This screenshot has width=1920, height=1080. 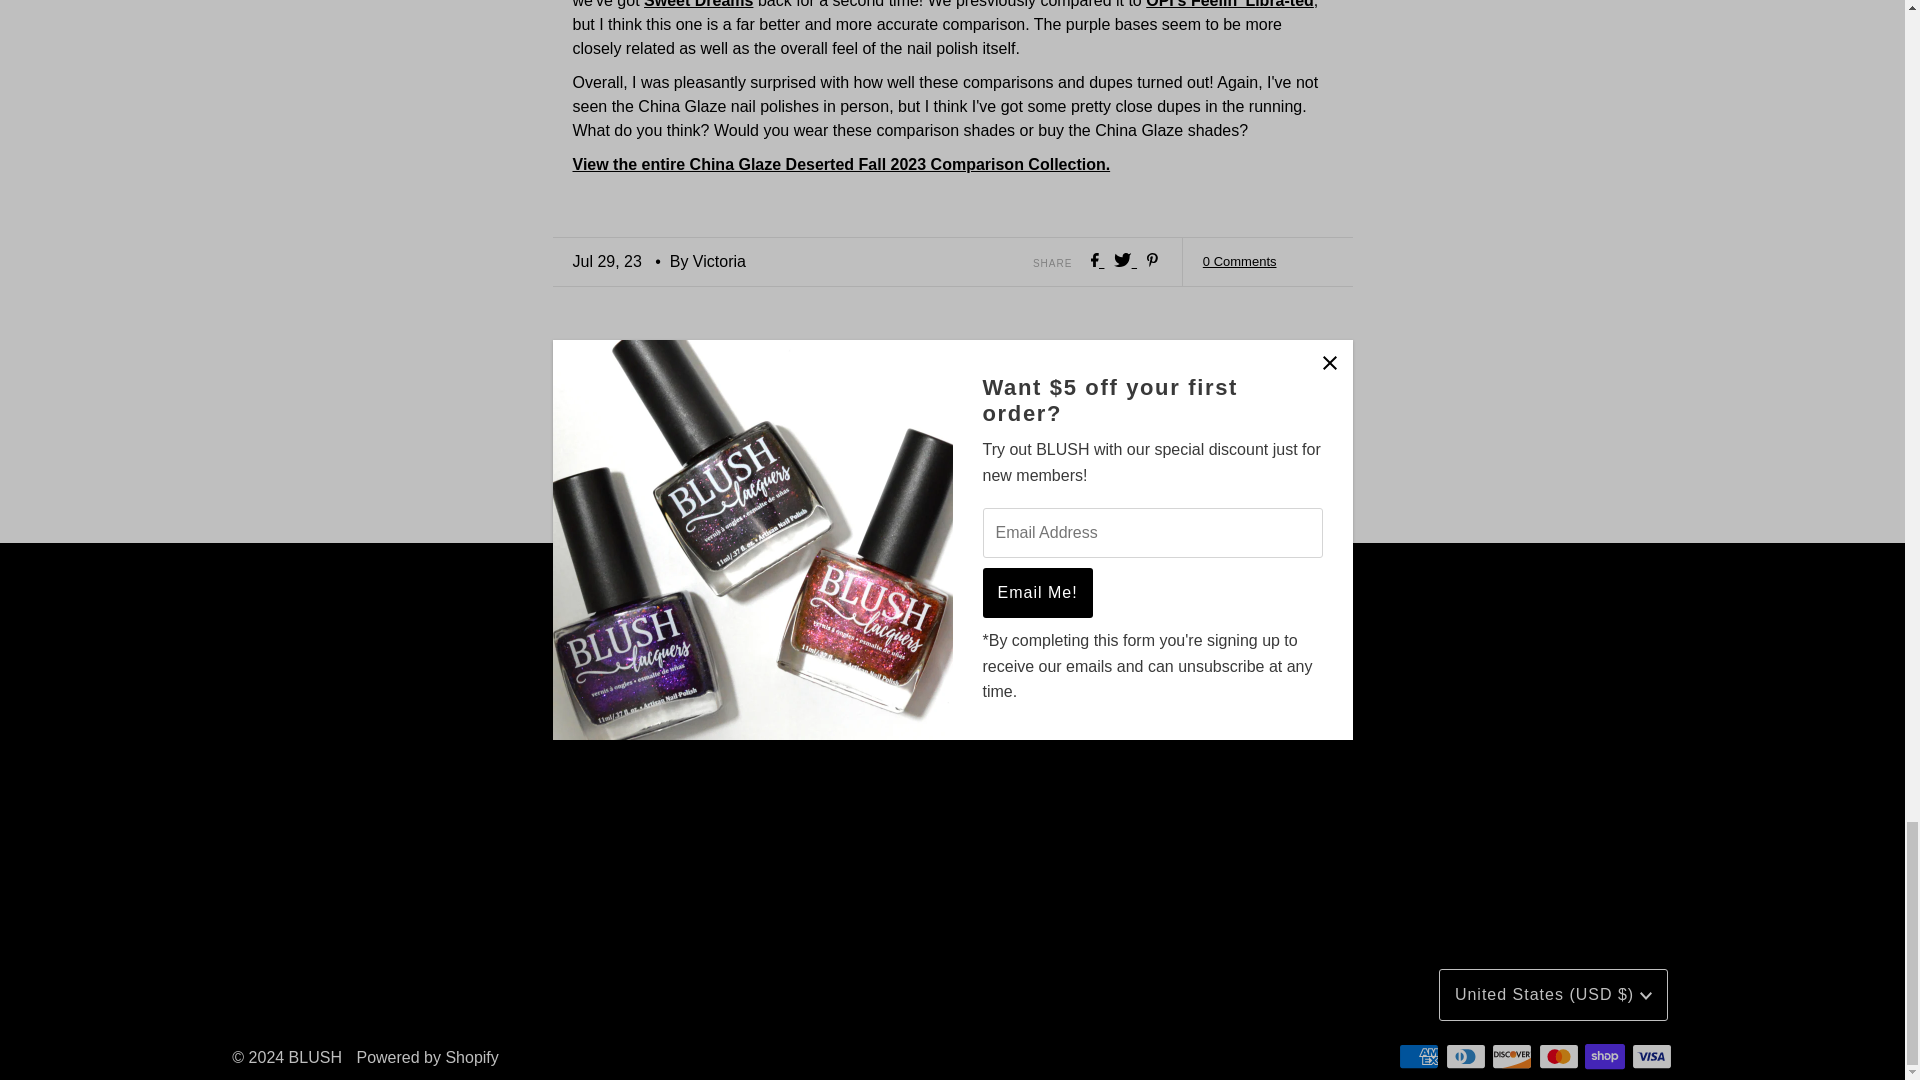 I want to click on Diners Club, so click(x=1466, y=1056).